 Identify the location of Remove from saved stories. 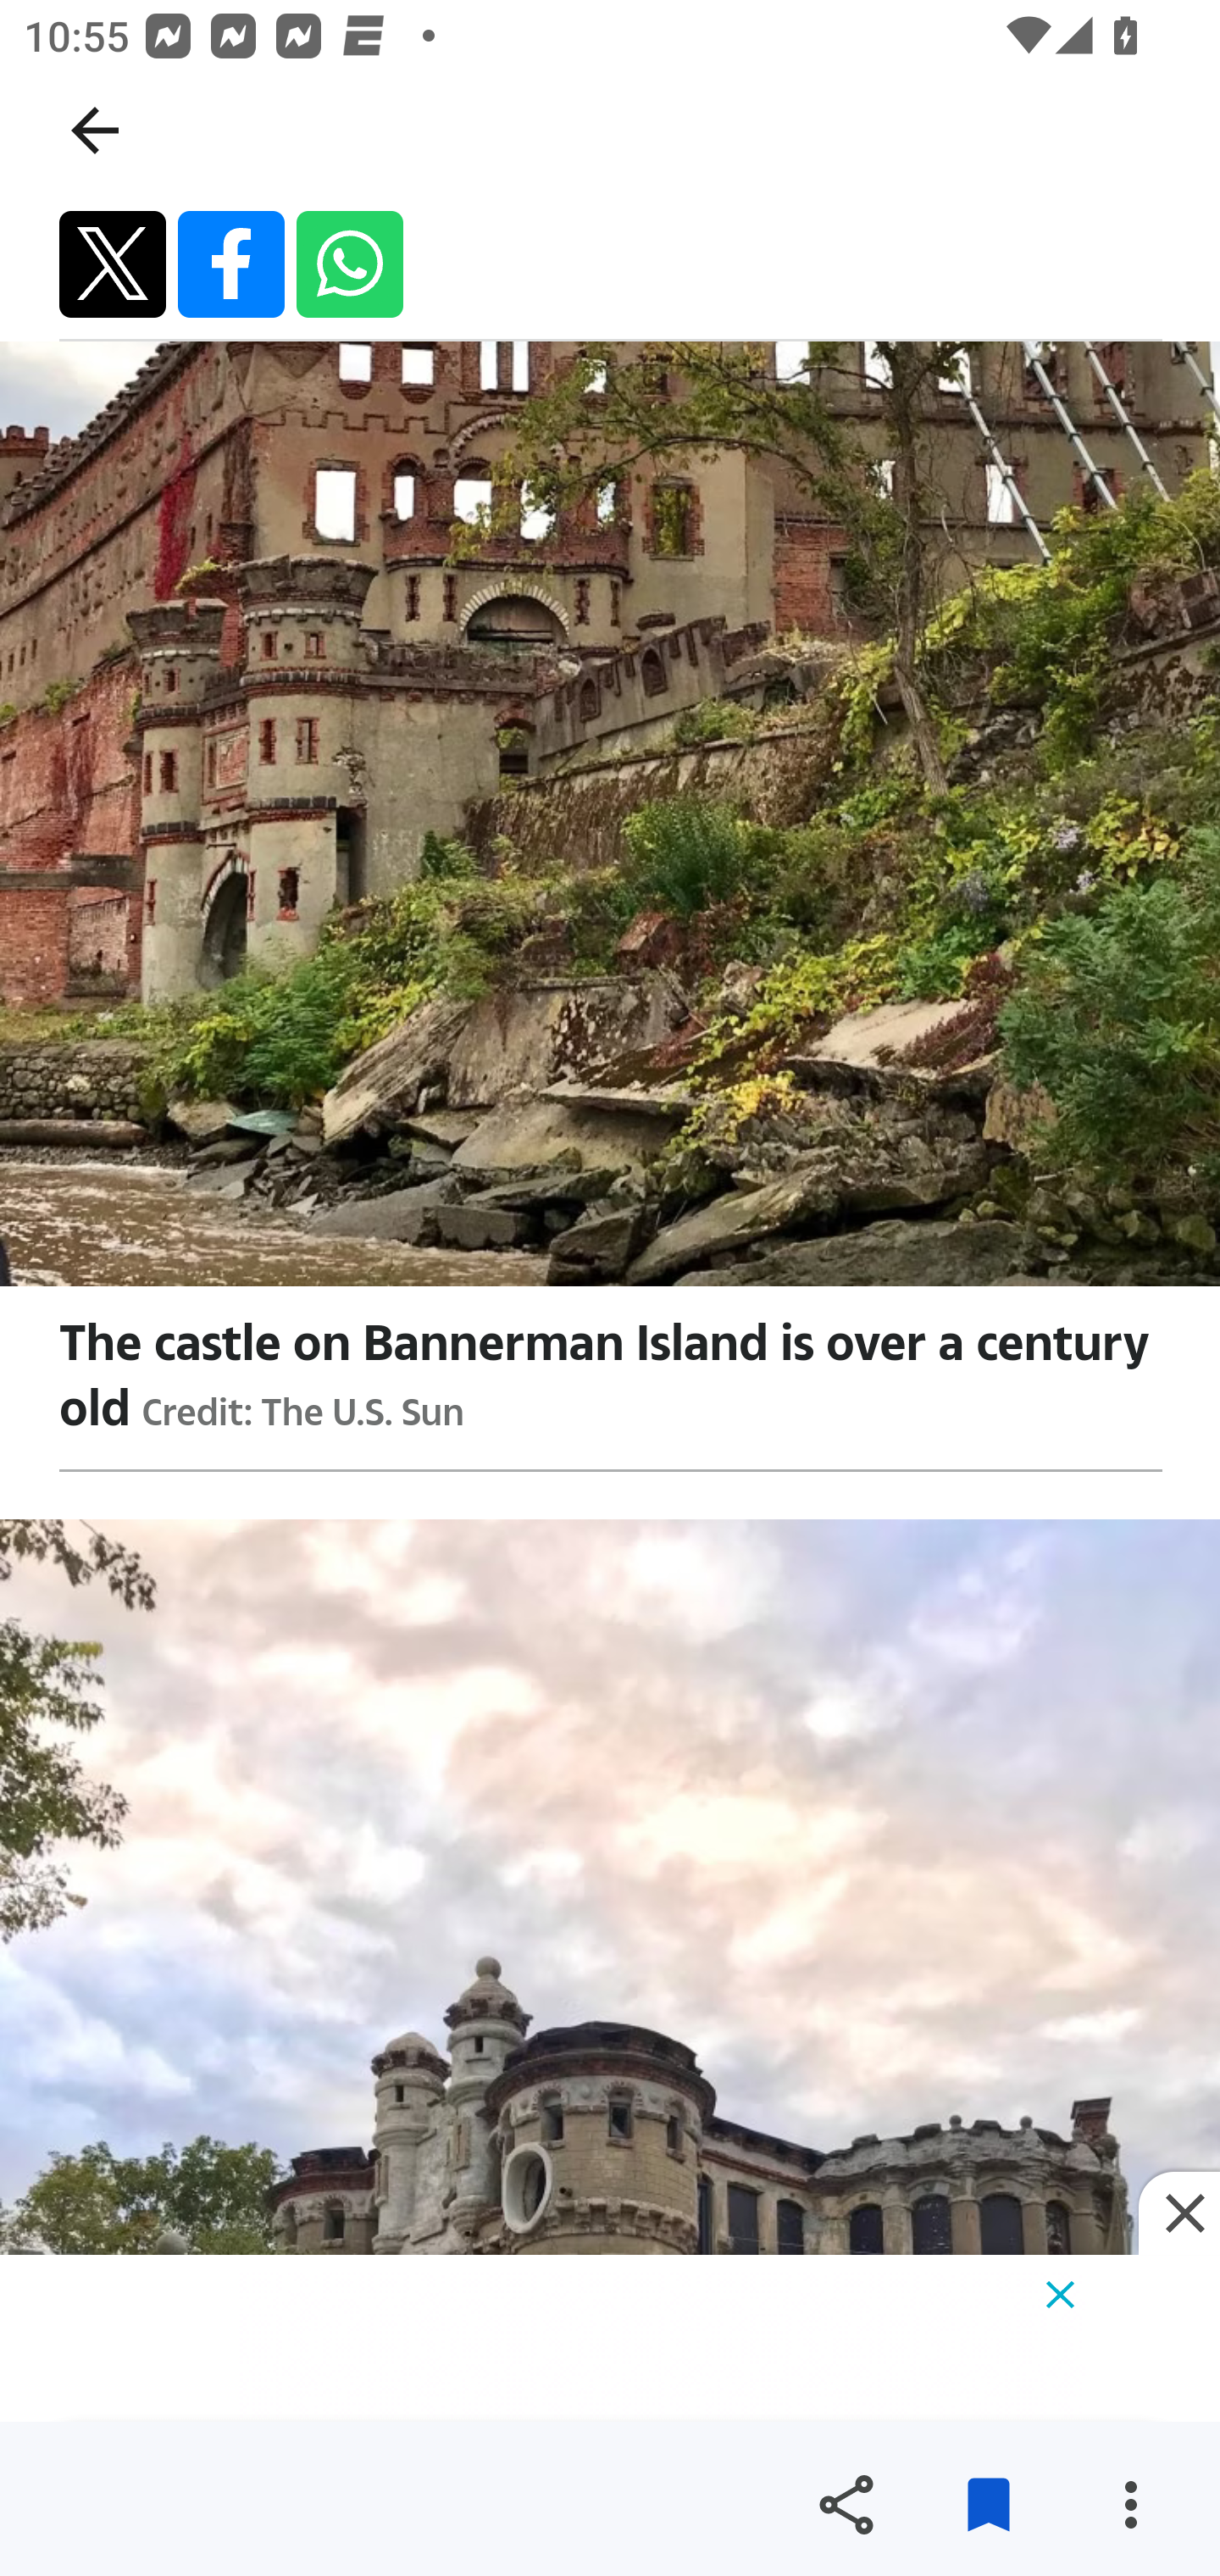
(988, 2505).